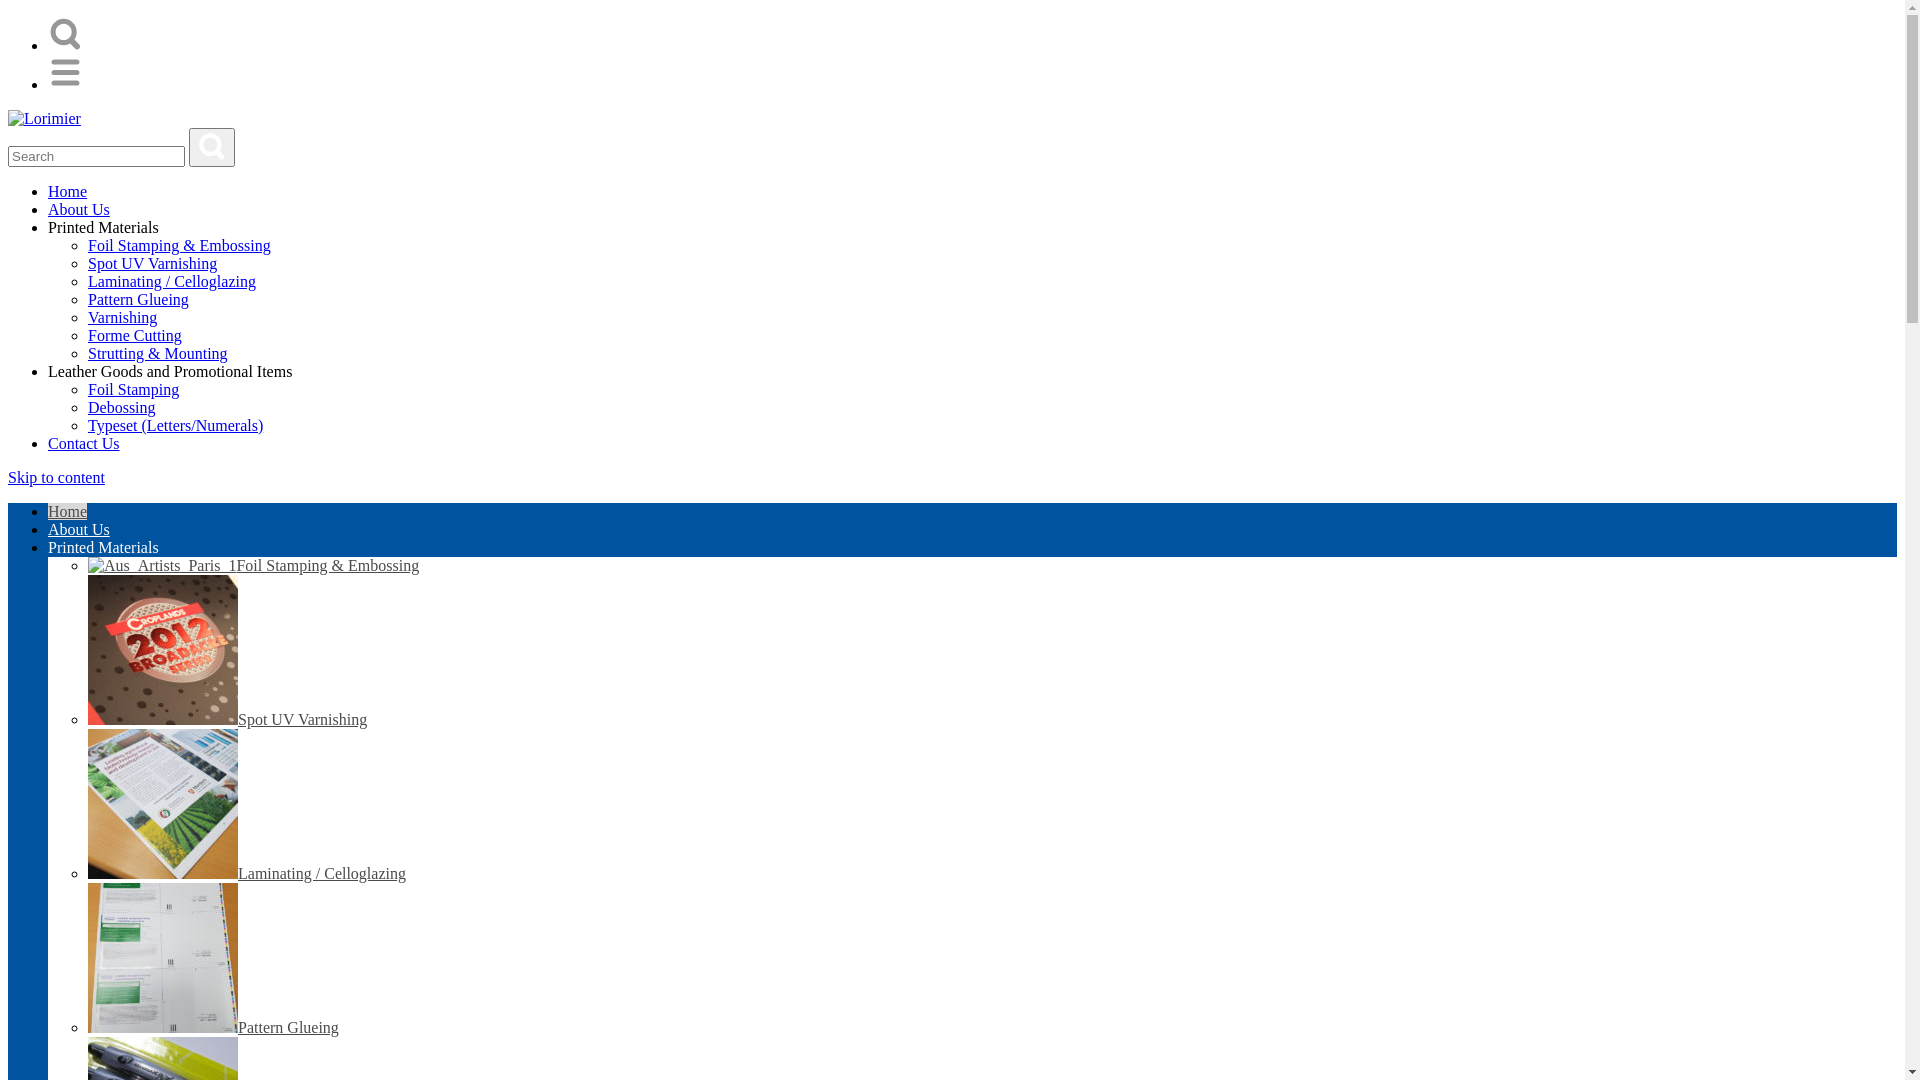  I want to click on Leather Goods and Promotional Items, so click(170, 372).